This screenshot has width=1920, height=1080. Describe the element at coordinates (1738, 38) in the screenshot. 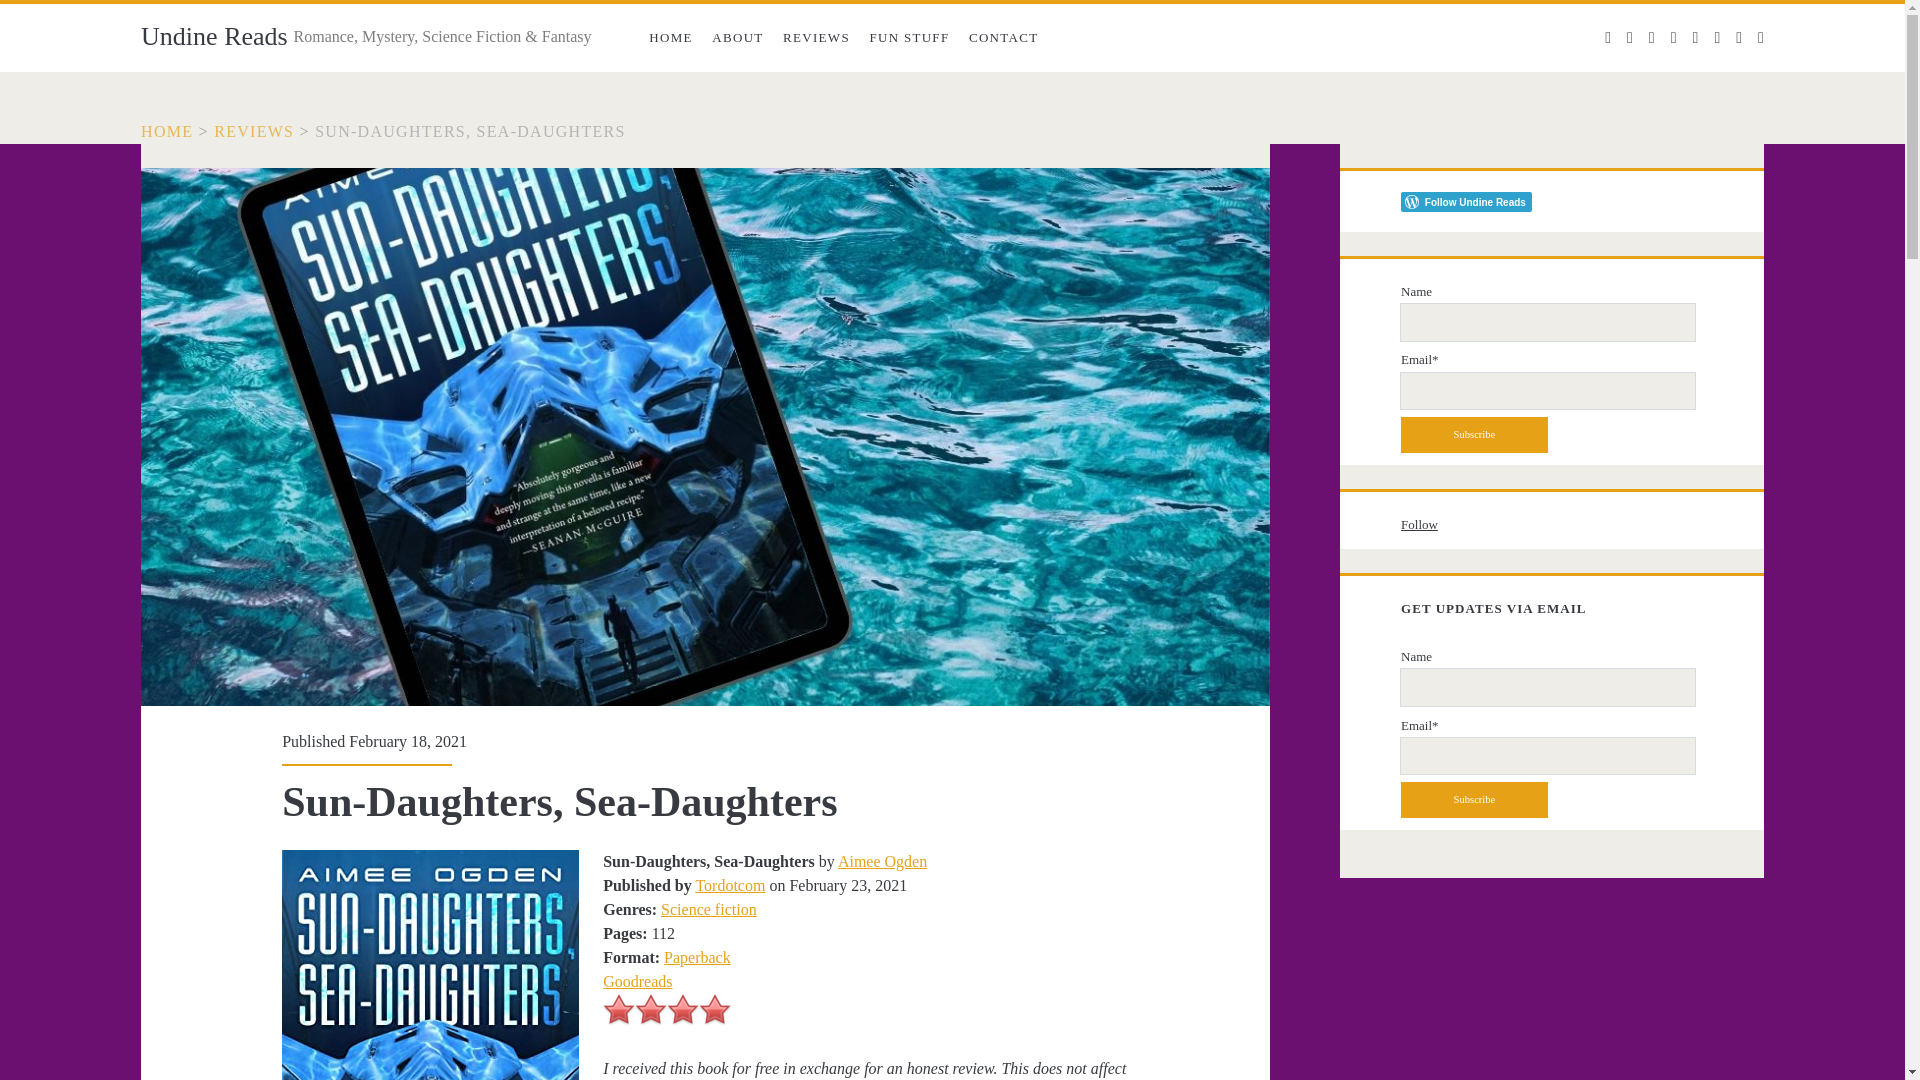

I see `goodreads` at that location.